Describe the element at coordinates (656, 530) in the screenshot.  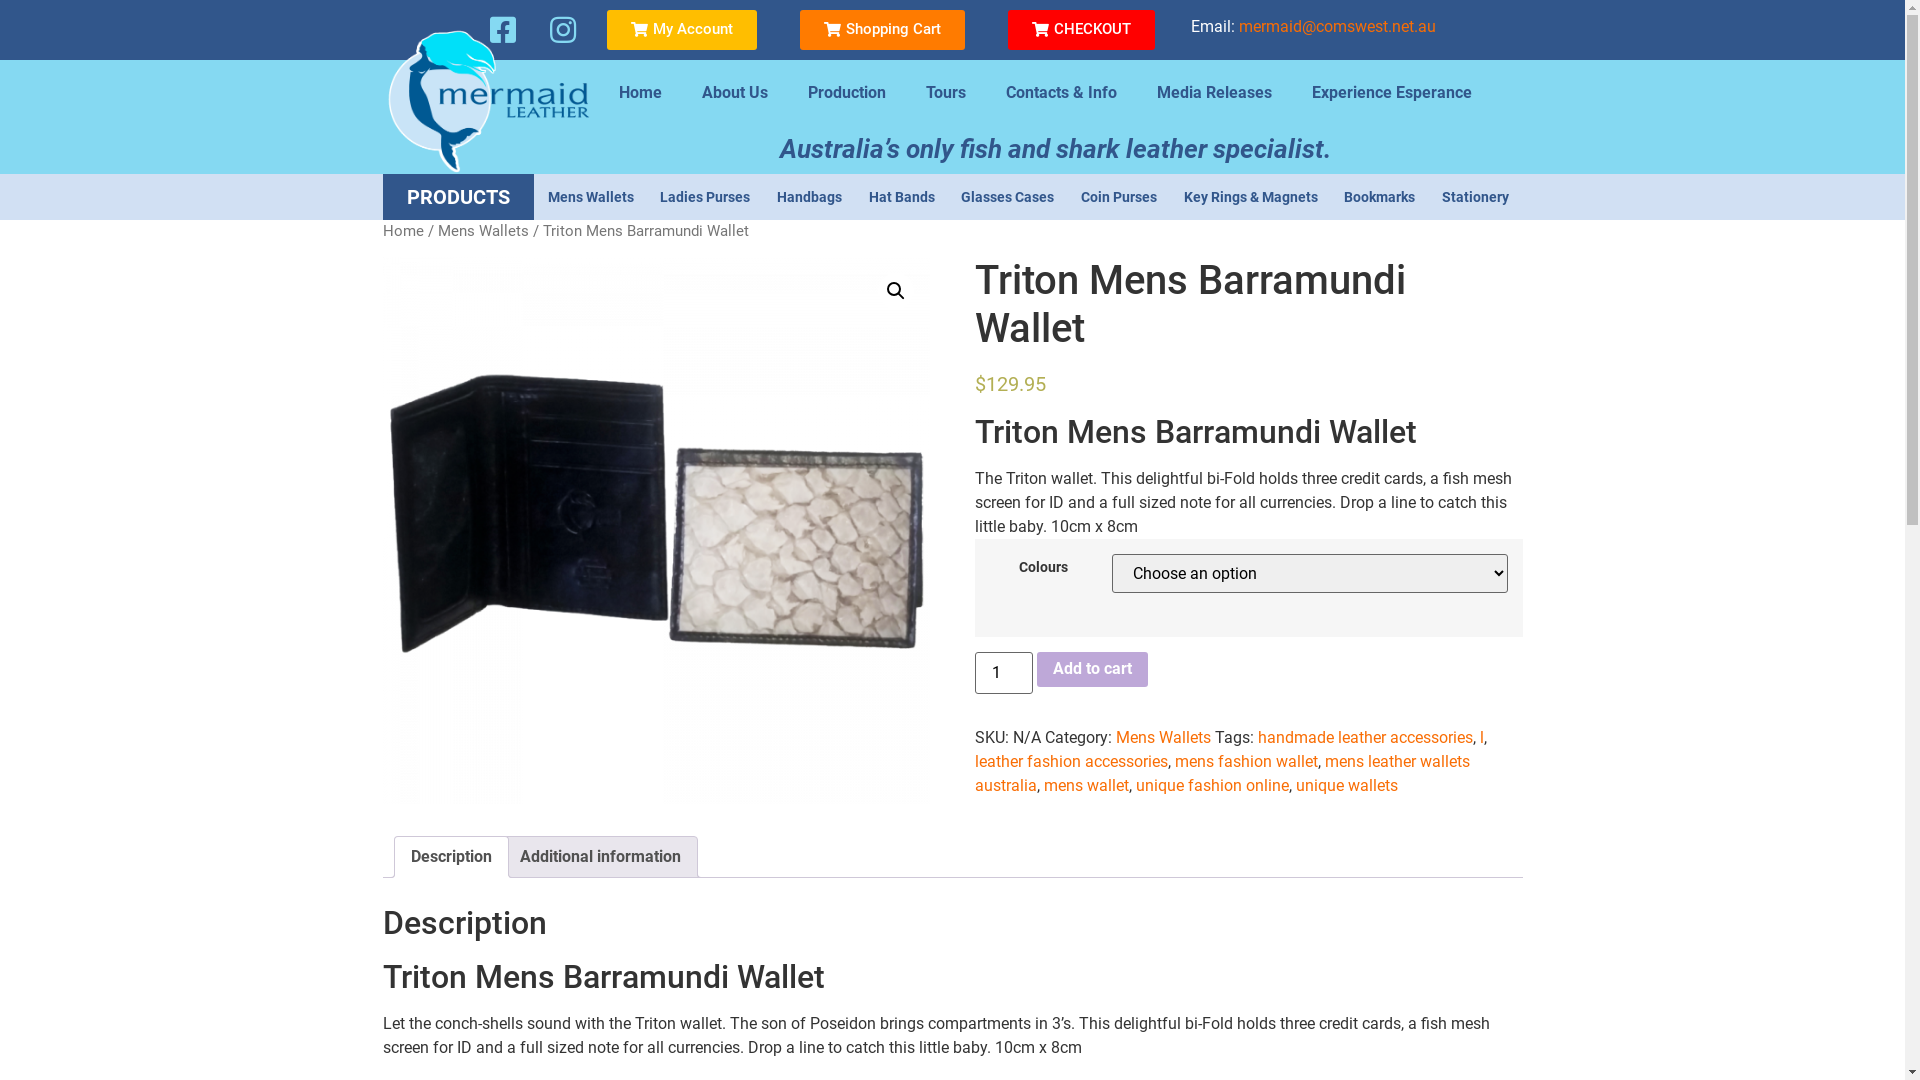
I see `Triton Mens Barramundi Wallet` at that location.